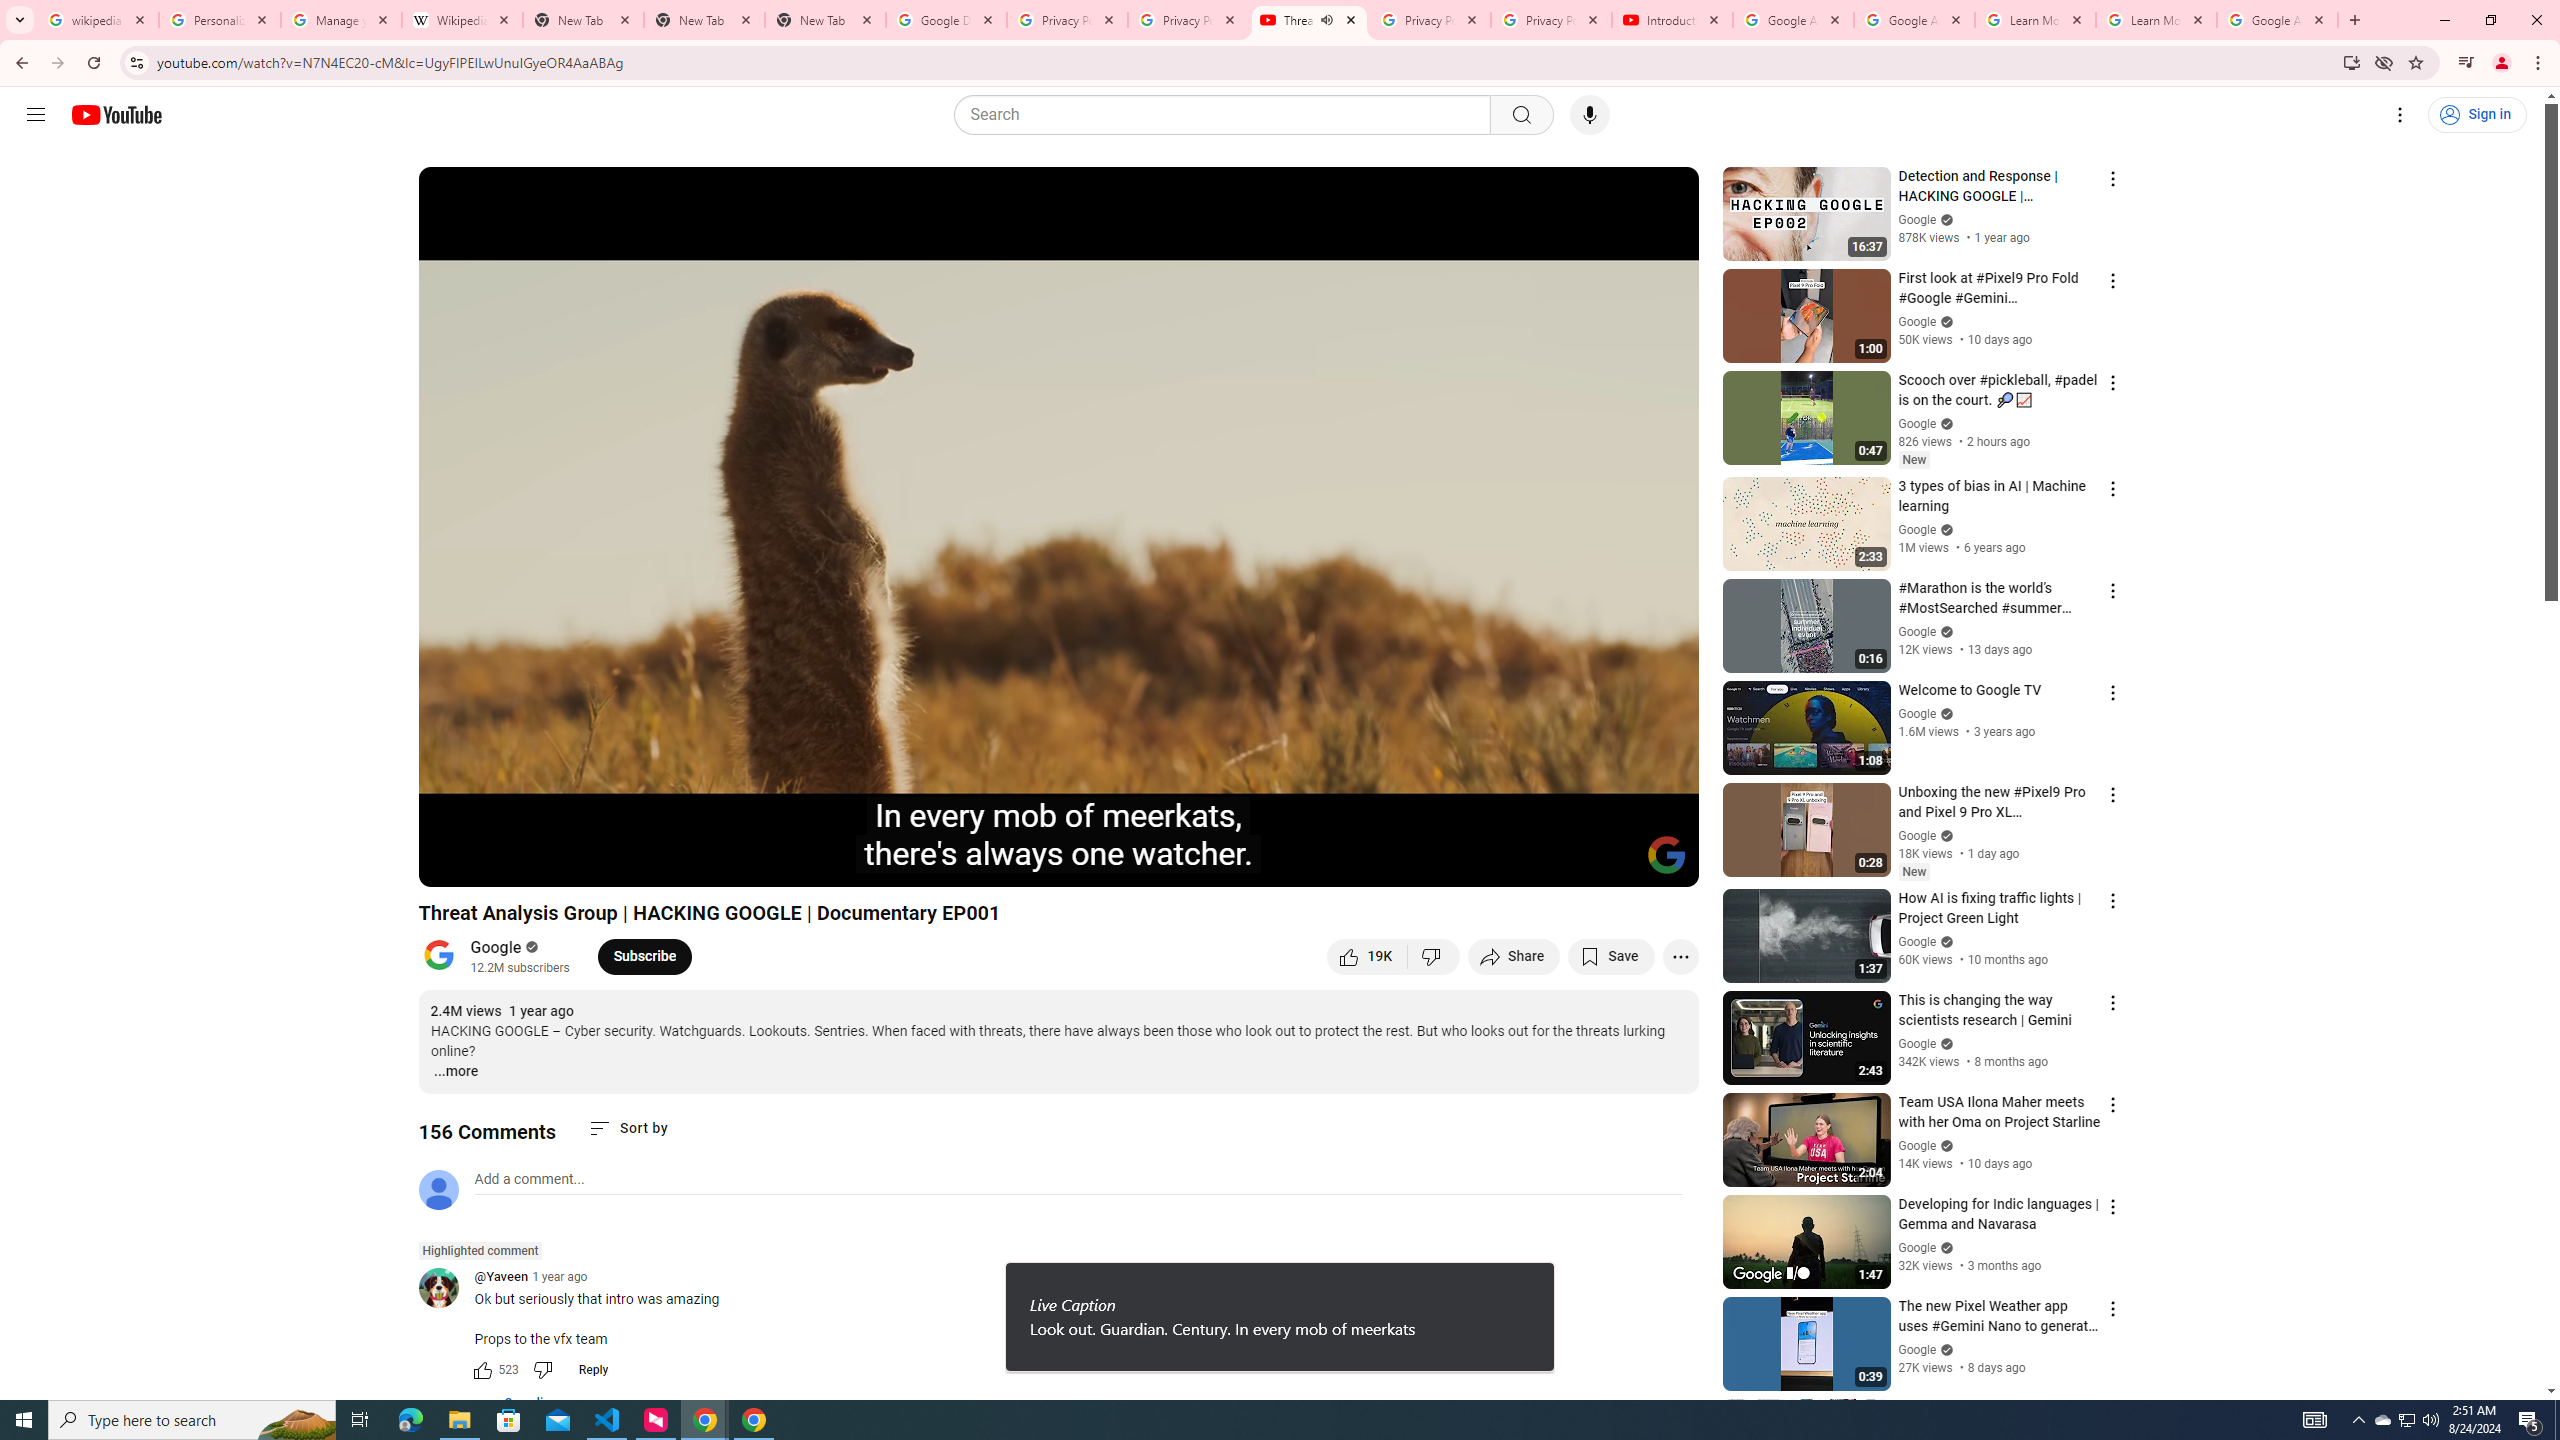 The width and height of the screenshot is (2560, 1440). I want to click on Reply, so click(594, 1369).